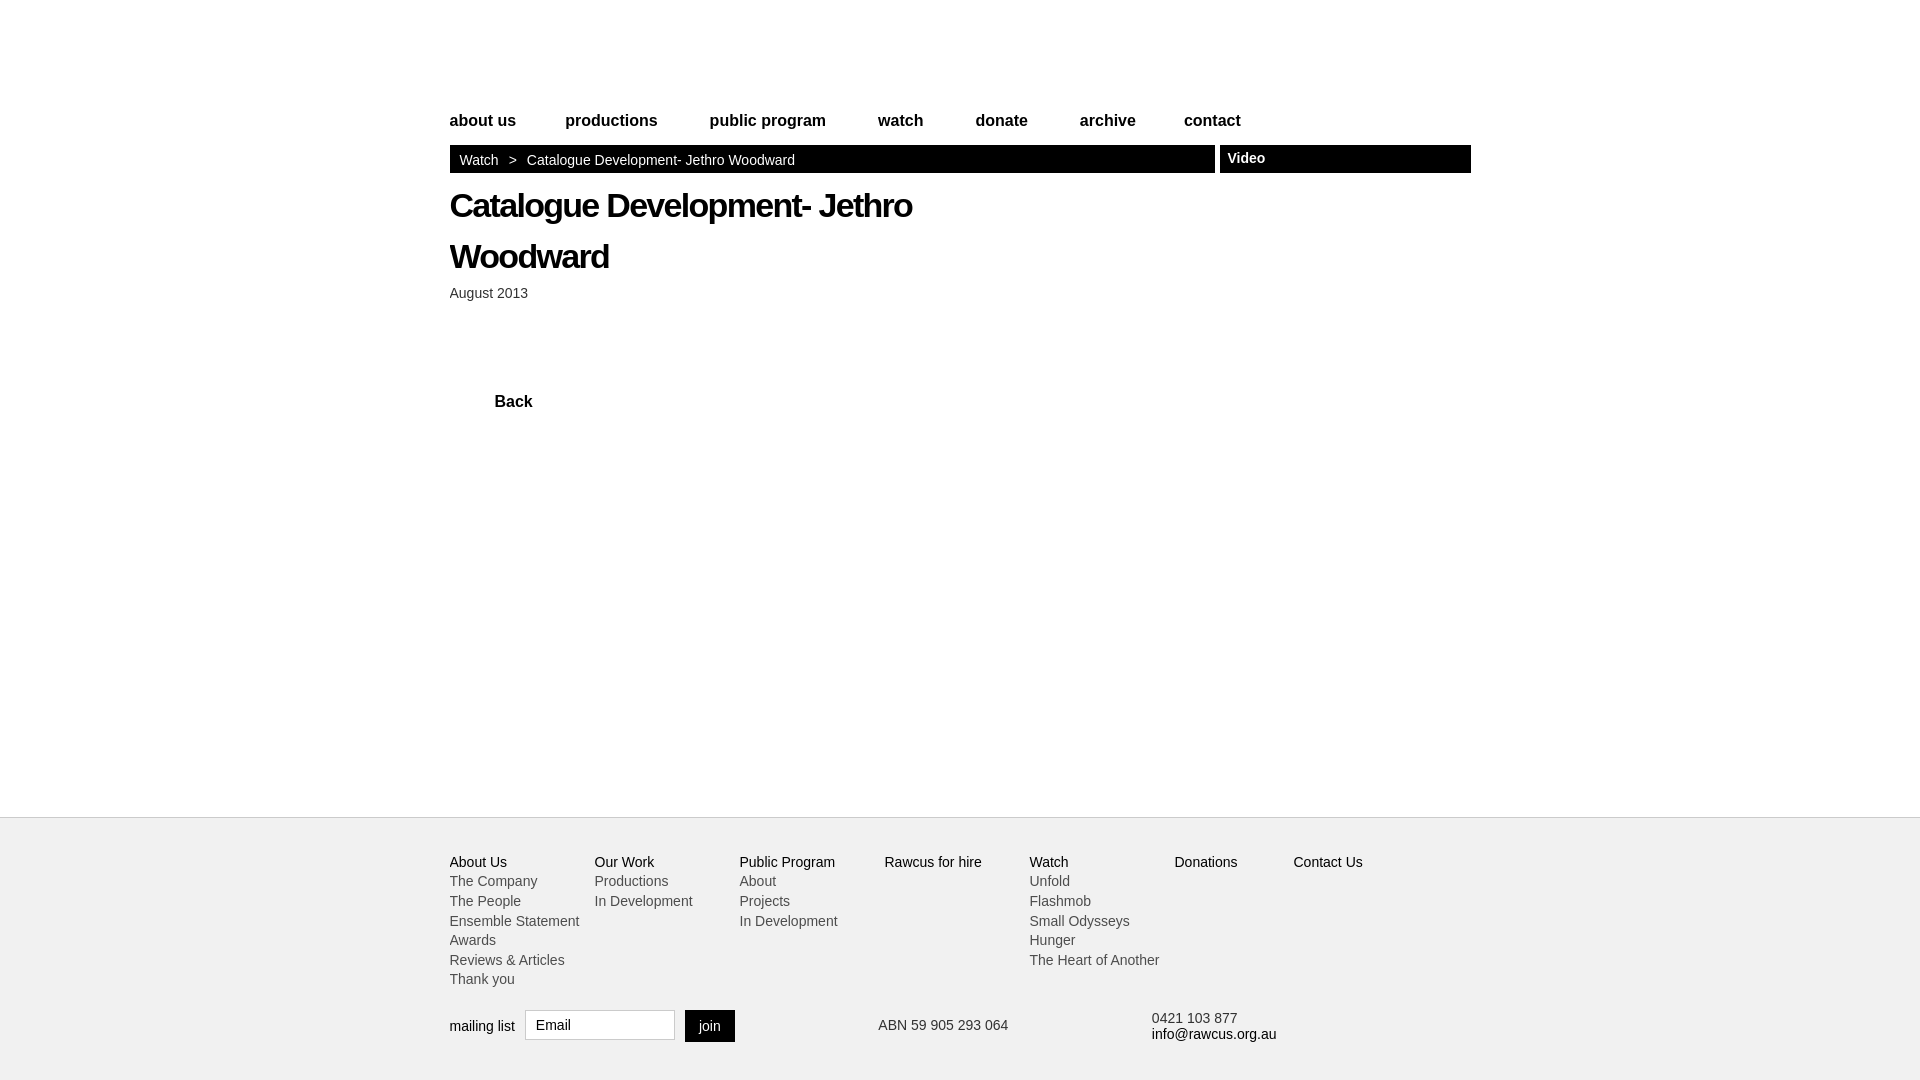 The height and width of the screenshot is (1080, 1920). What do you see at coordinates (515, 921) in the screenshot?
I see `Ensemble Statement` at bounding box center [515, 921].